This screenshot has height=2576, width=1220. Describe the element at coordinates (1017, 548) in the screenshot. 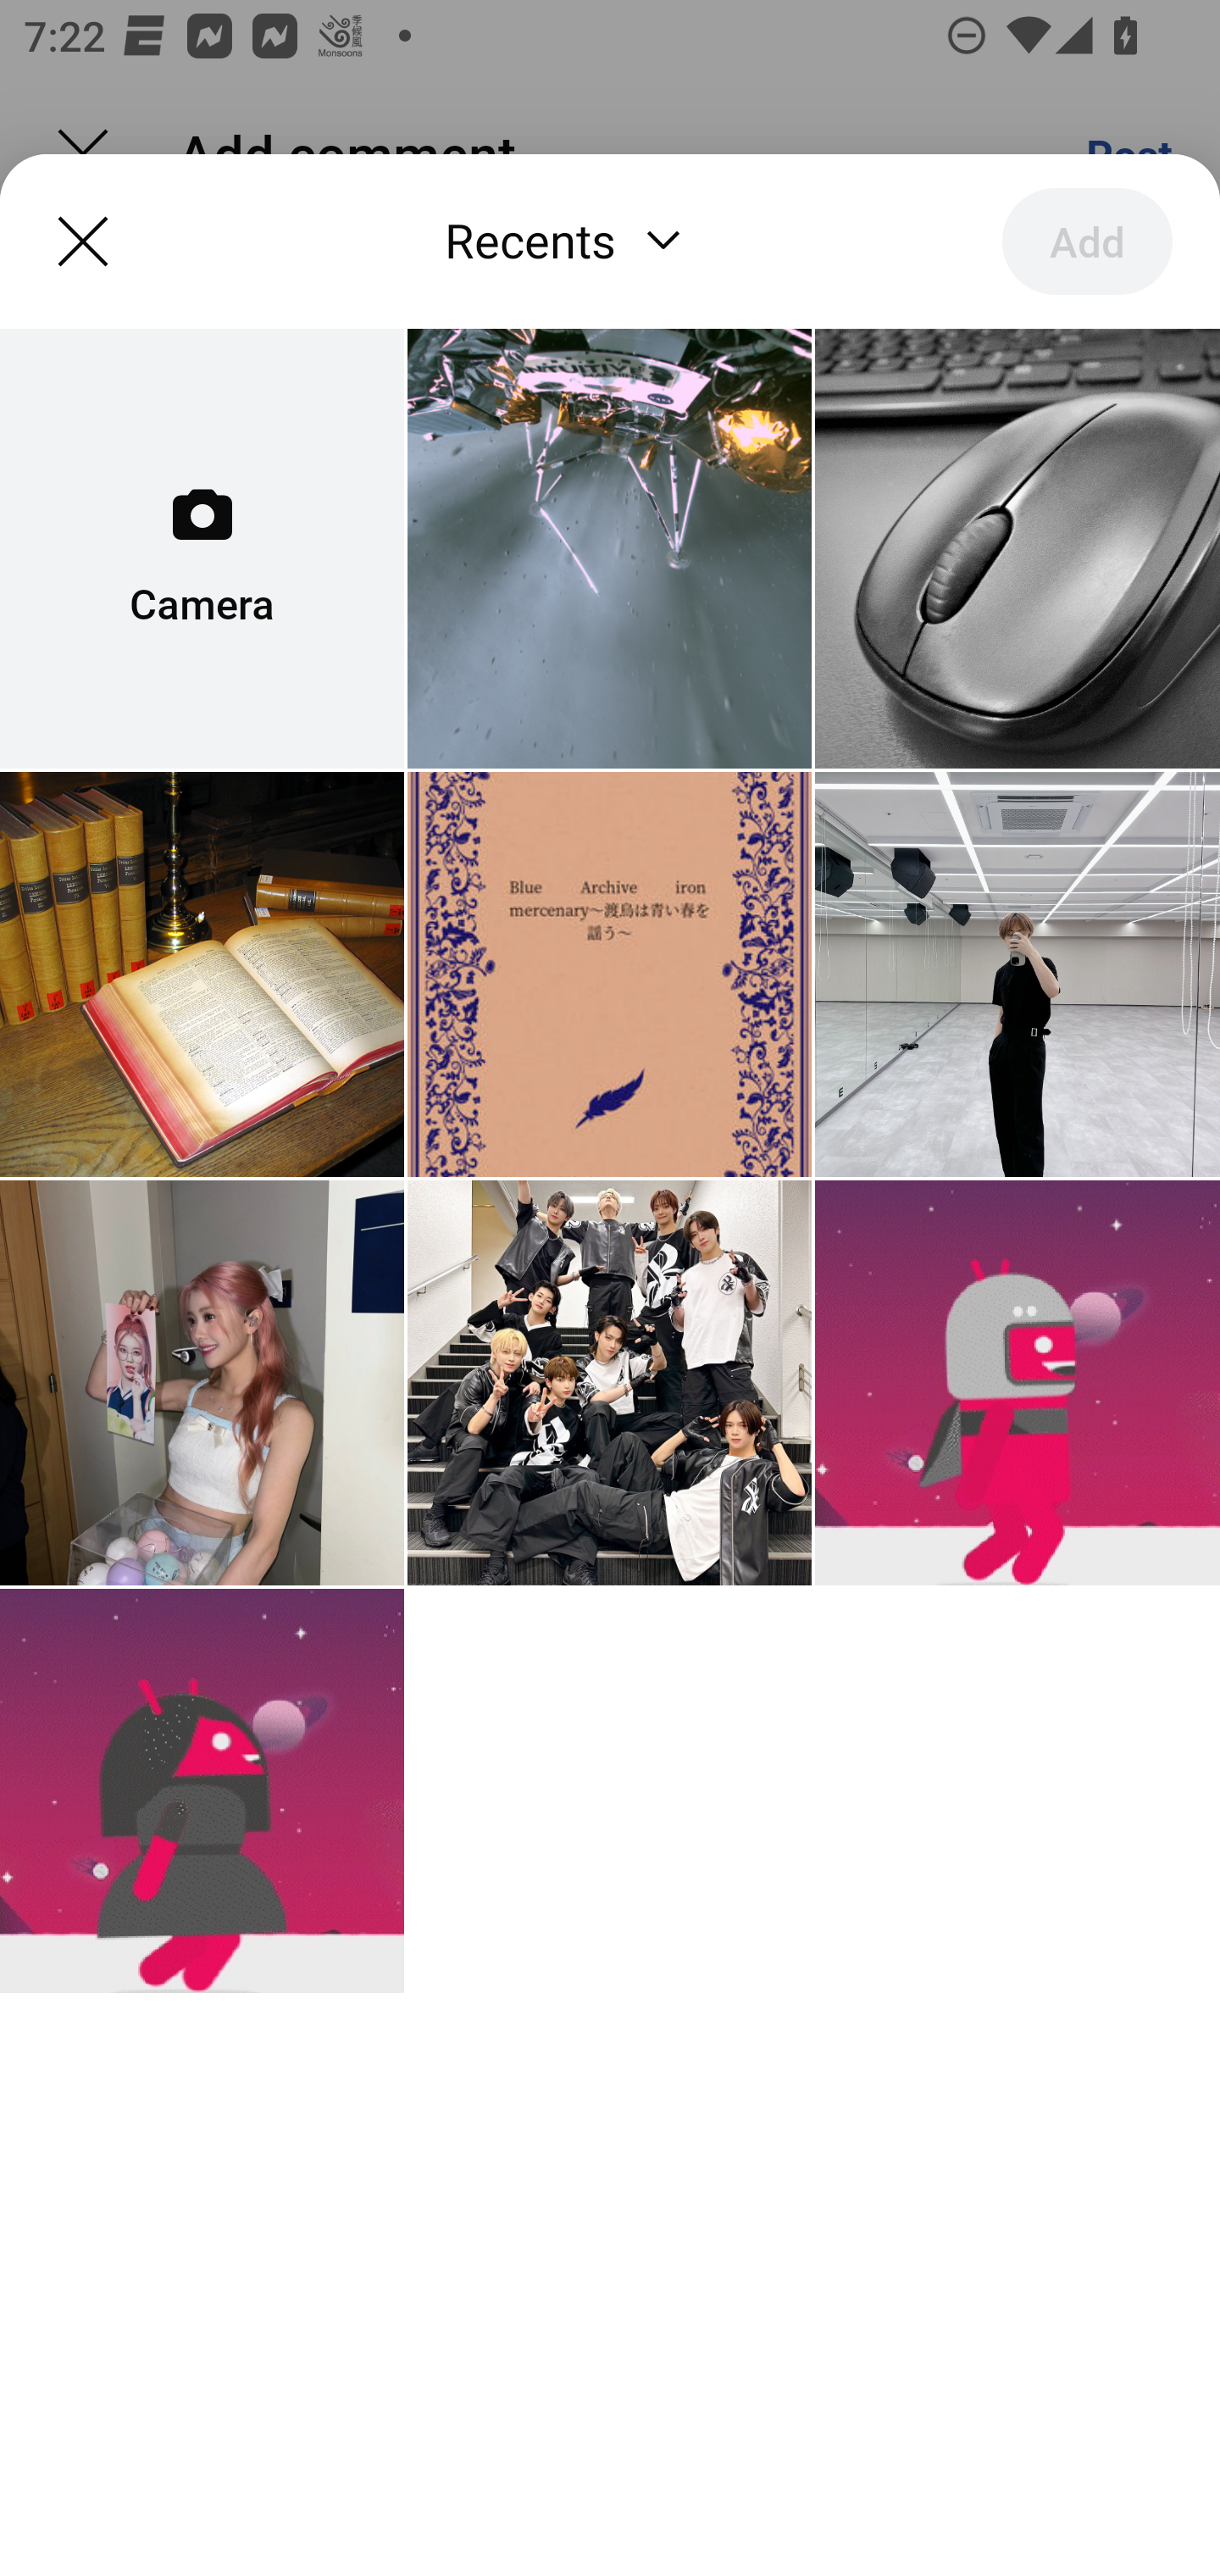

I see `Photo, Date: Mar 5, 2024` at that location.